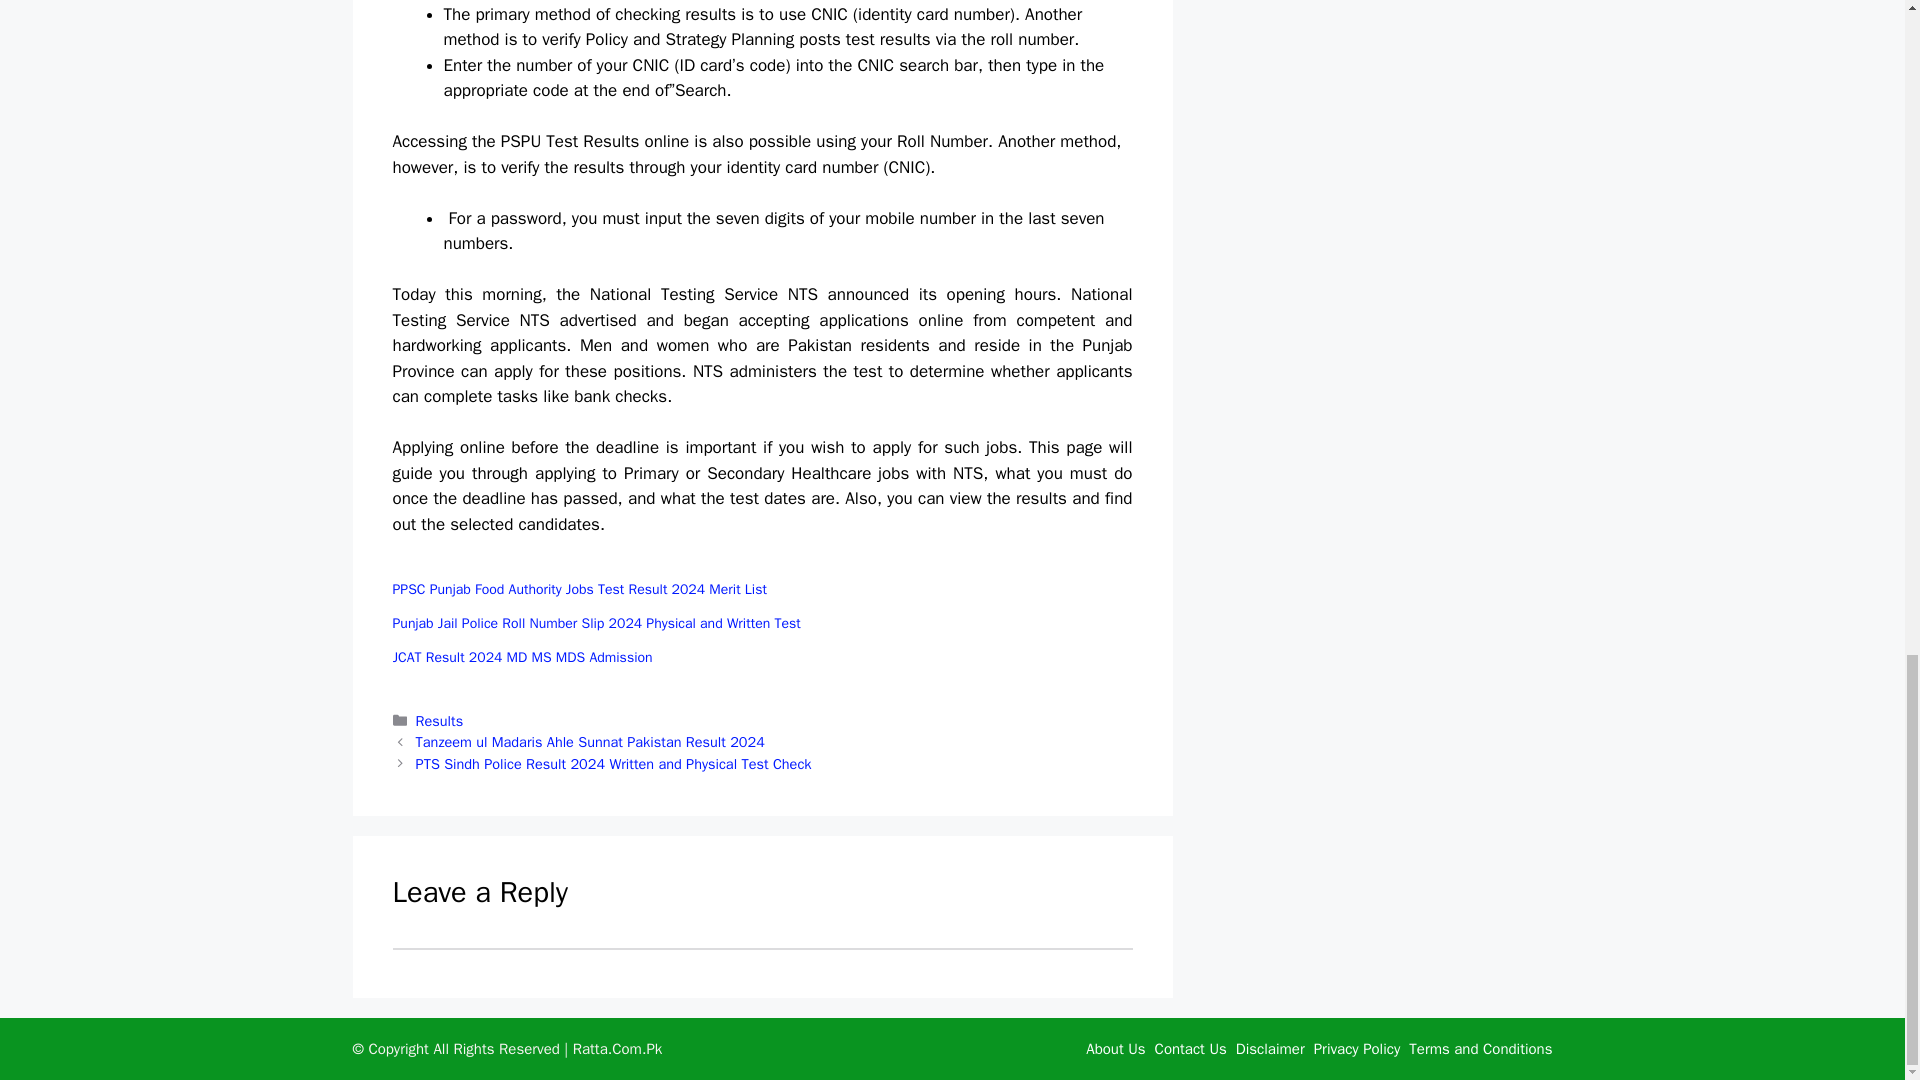 This screenshot has height=1080, width=1920. Describe the element at coordinates (440, 720) in the screenshot. I see `Results` at that location.